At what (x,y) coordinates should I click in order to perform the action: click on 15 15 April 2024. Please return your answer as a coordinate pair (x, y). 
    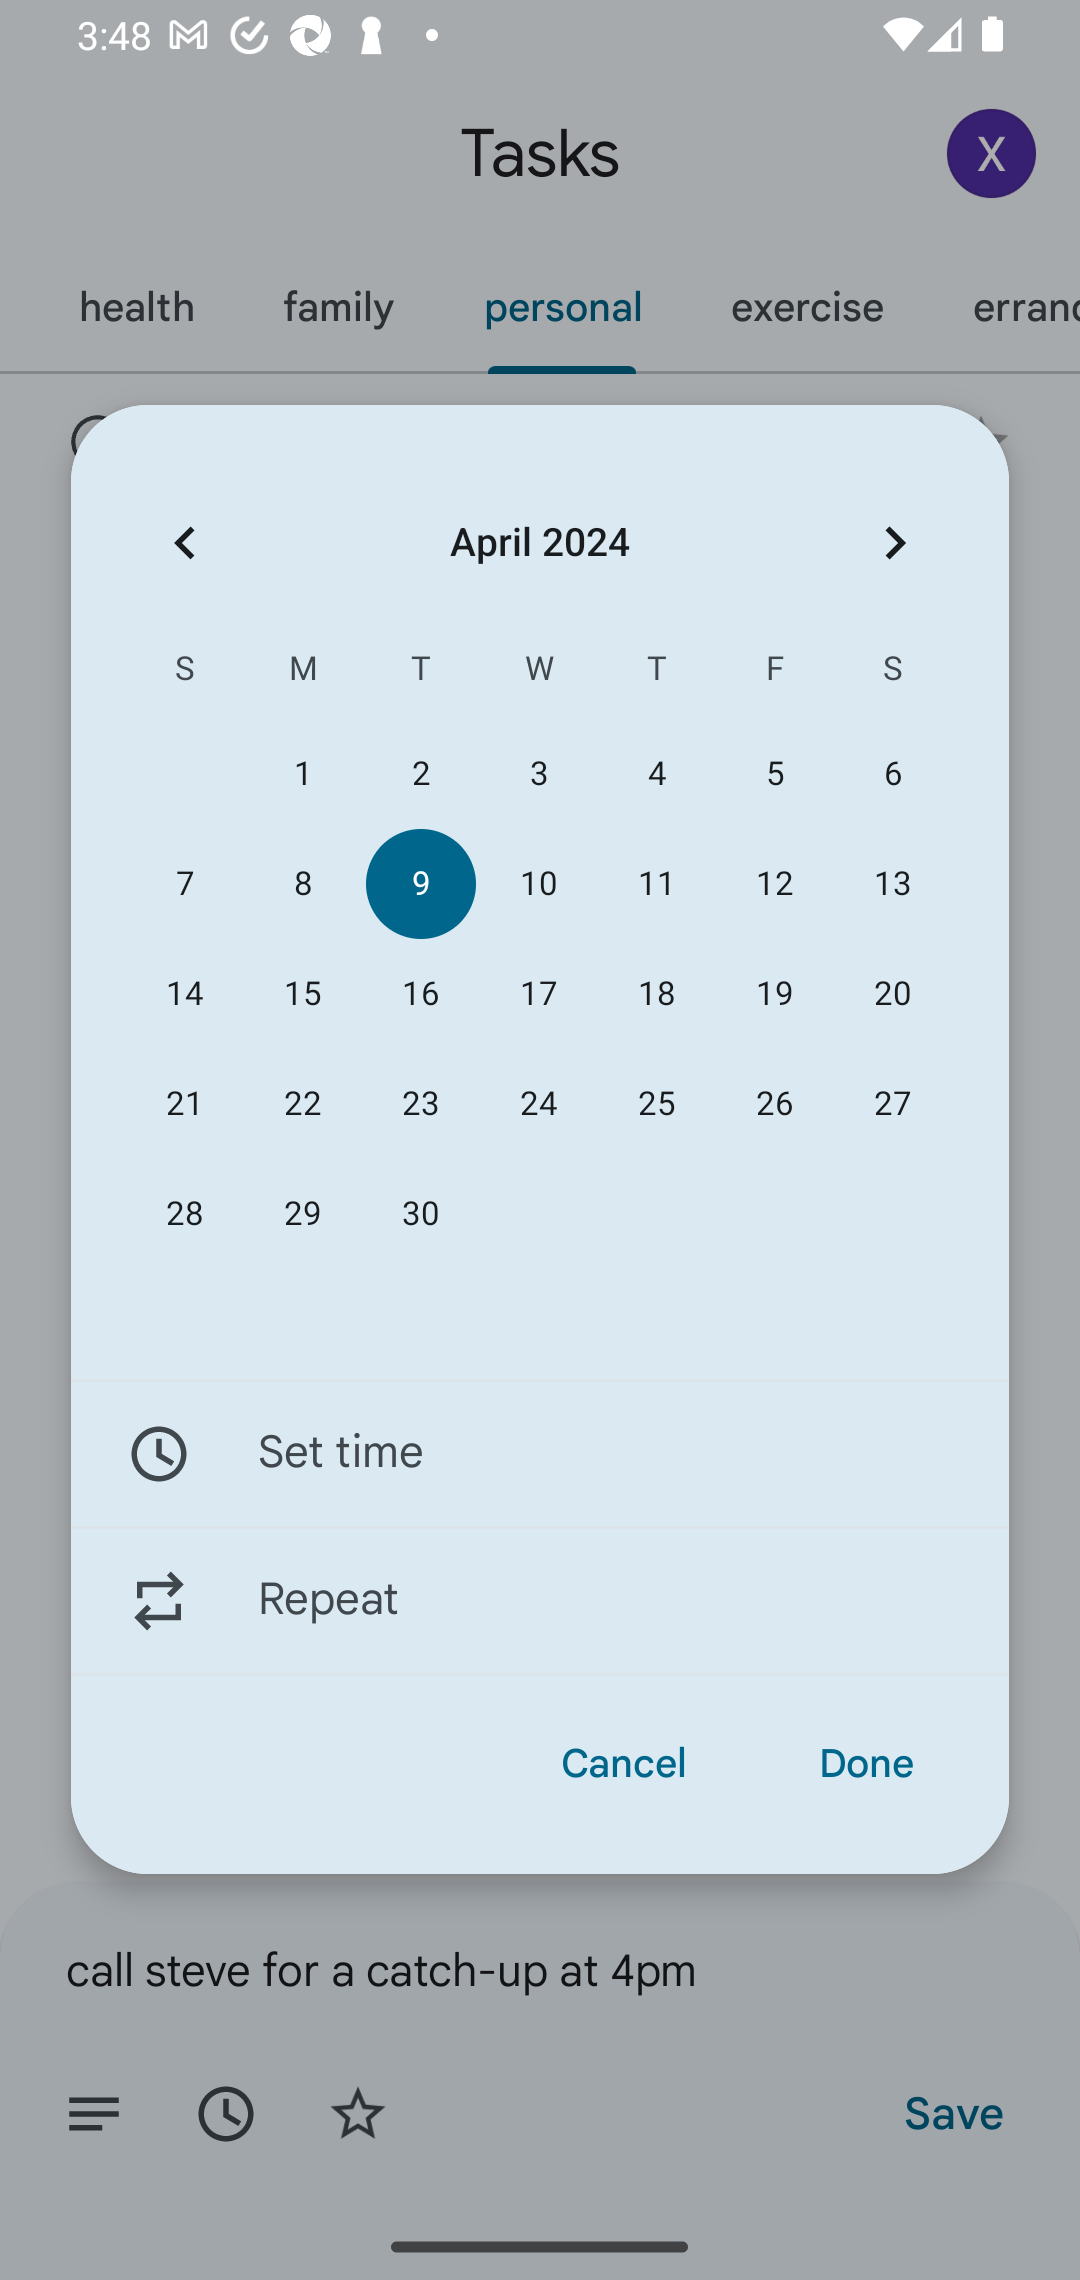
    Looking at the image, I should click on (302, 994).